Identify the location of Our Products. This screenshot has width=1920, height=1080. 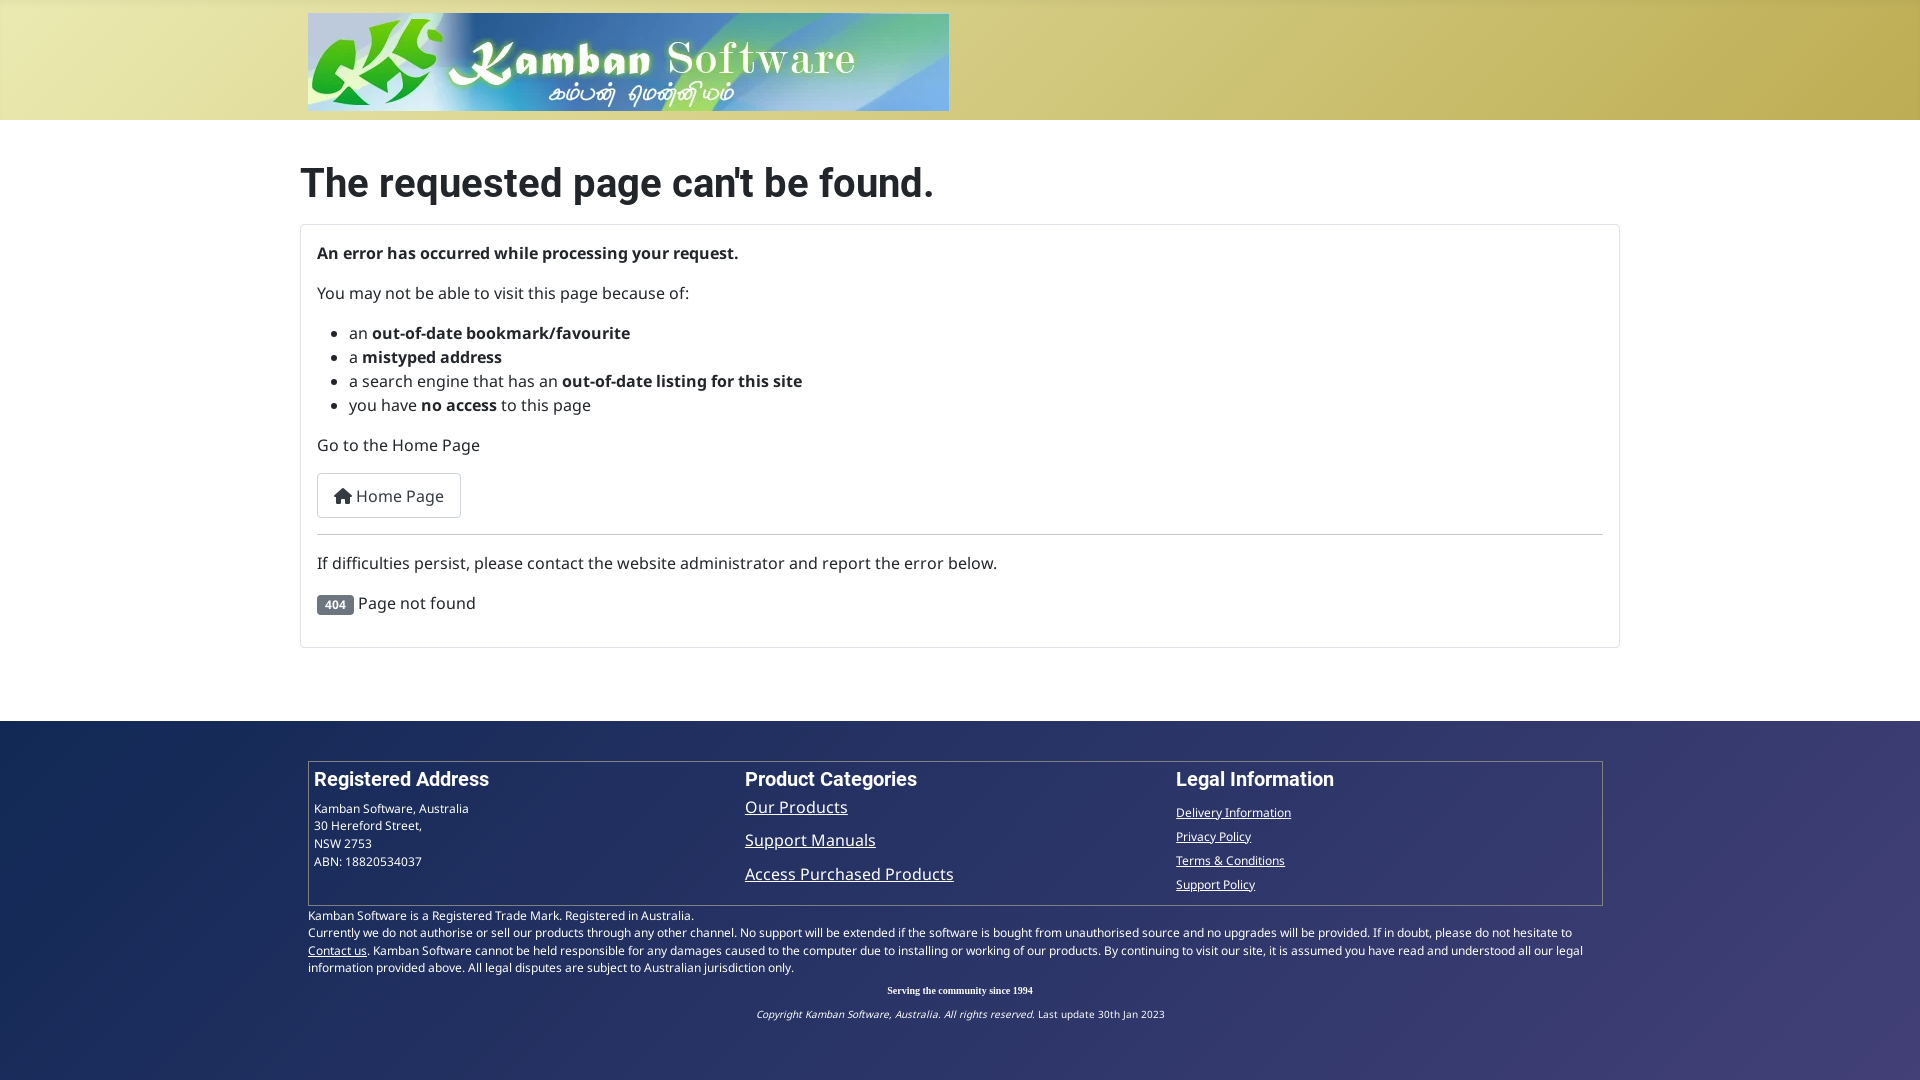
(796, 807).